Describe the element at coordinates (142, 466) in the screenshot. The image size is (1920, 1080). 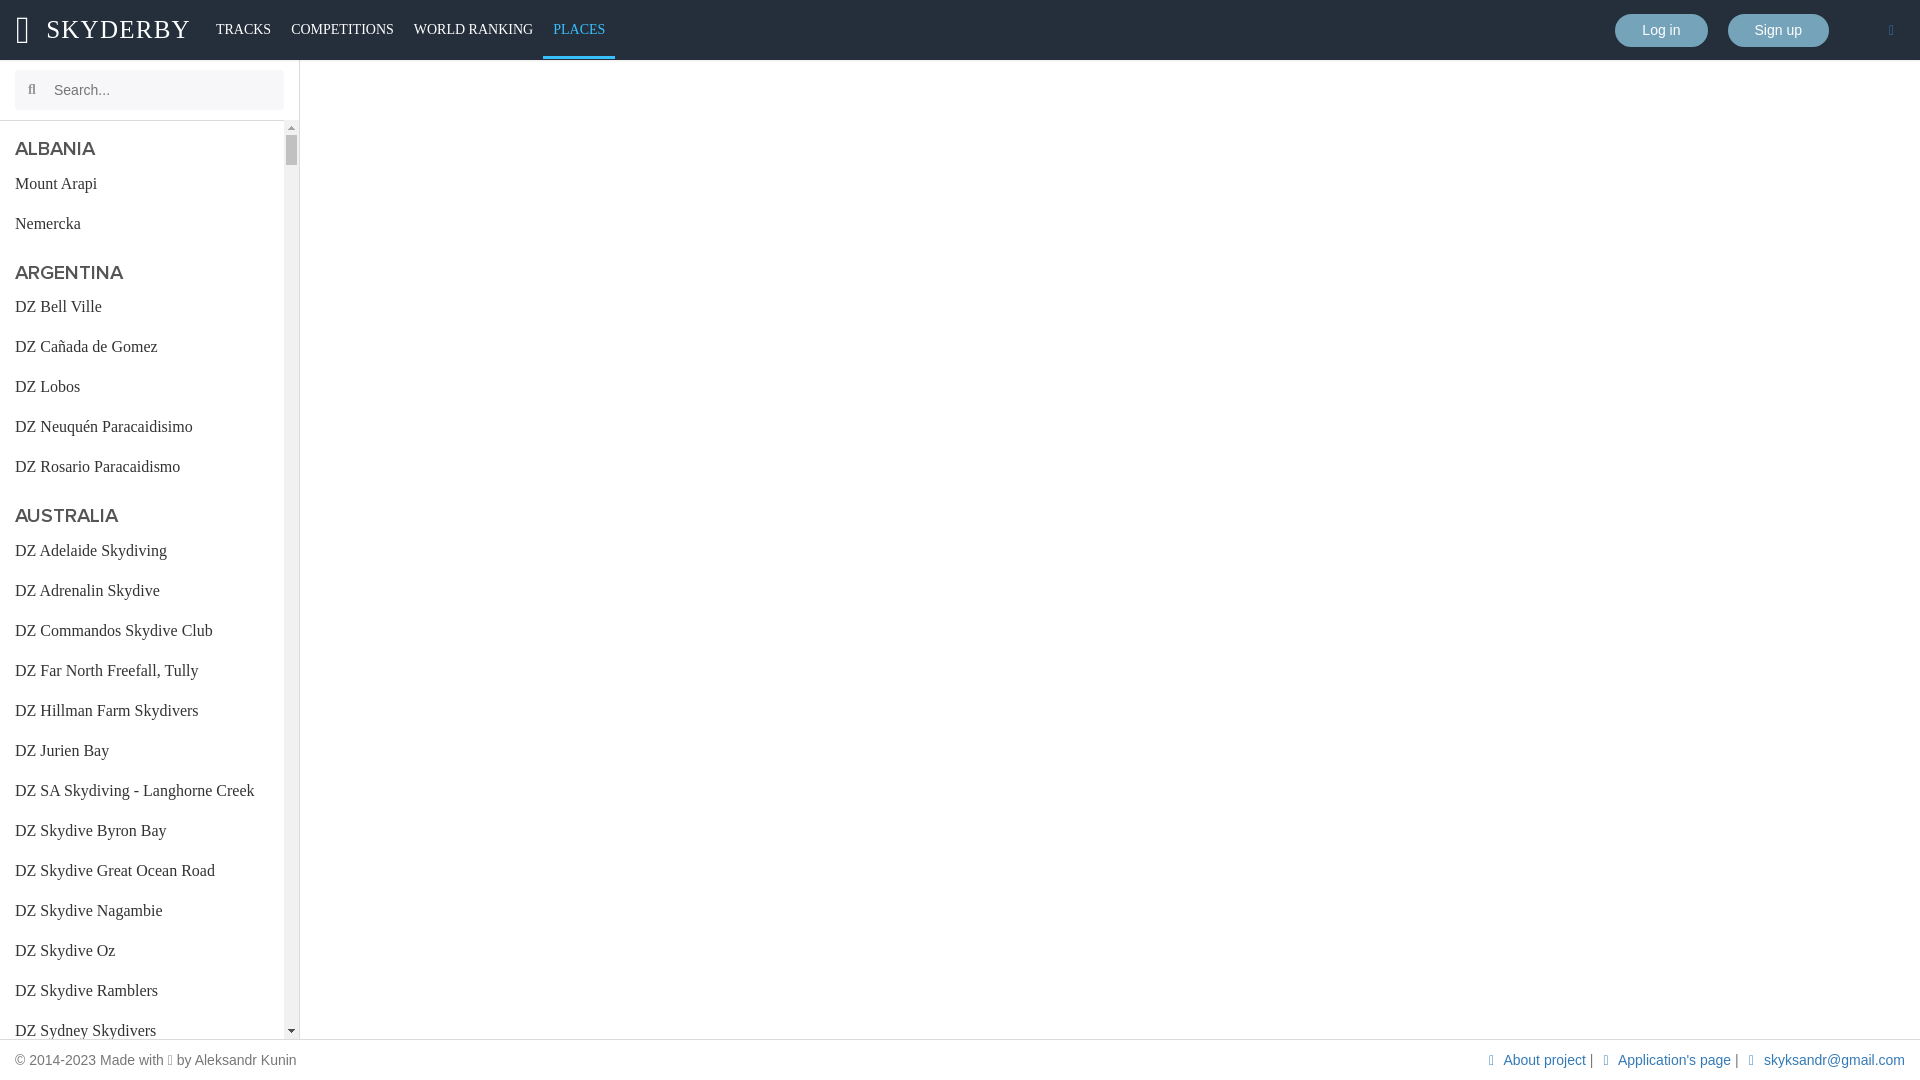
I see `DZ Rosario Paracaidismo` at that location.